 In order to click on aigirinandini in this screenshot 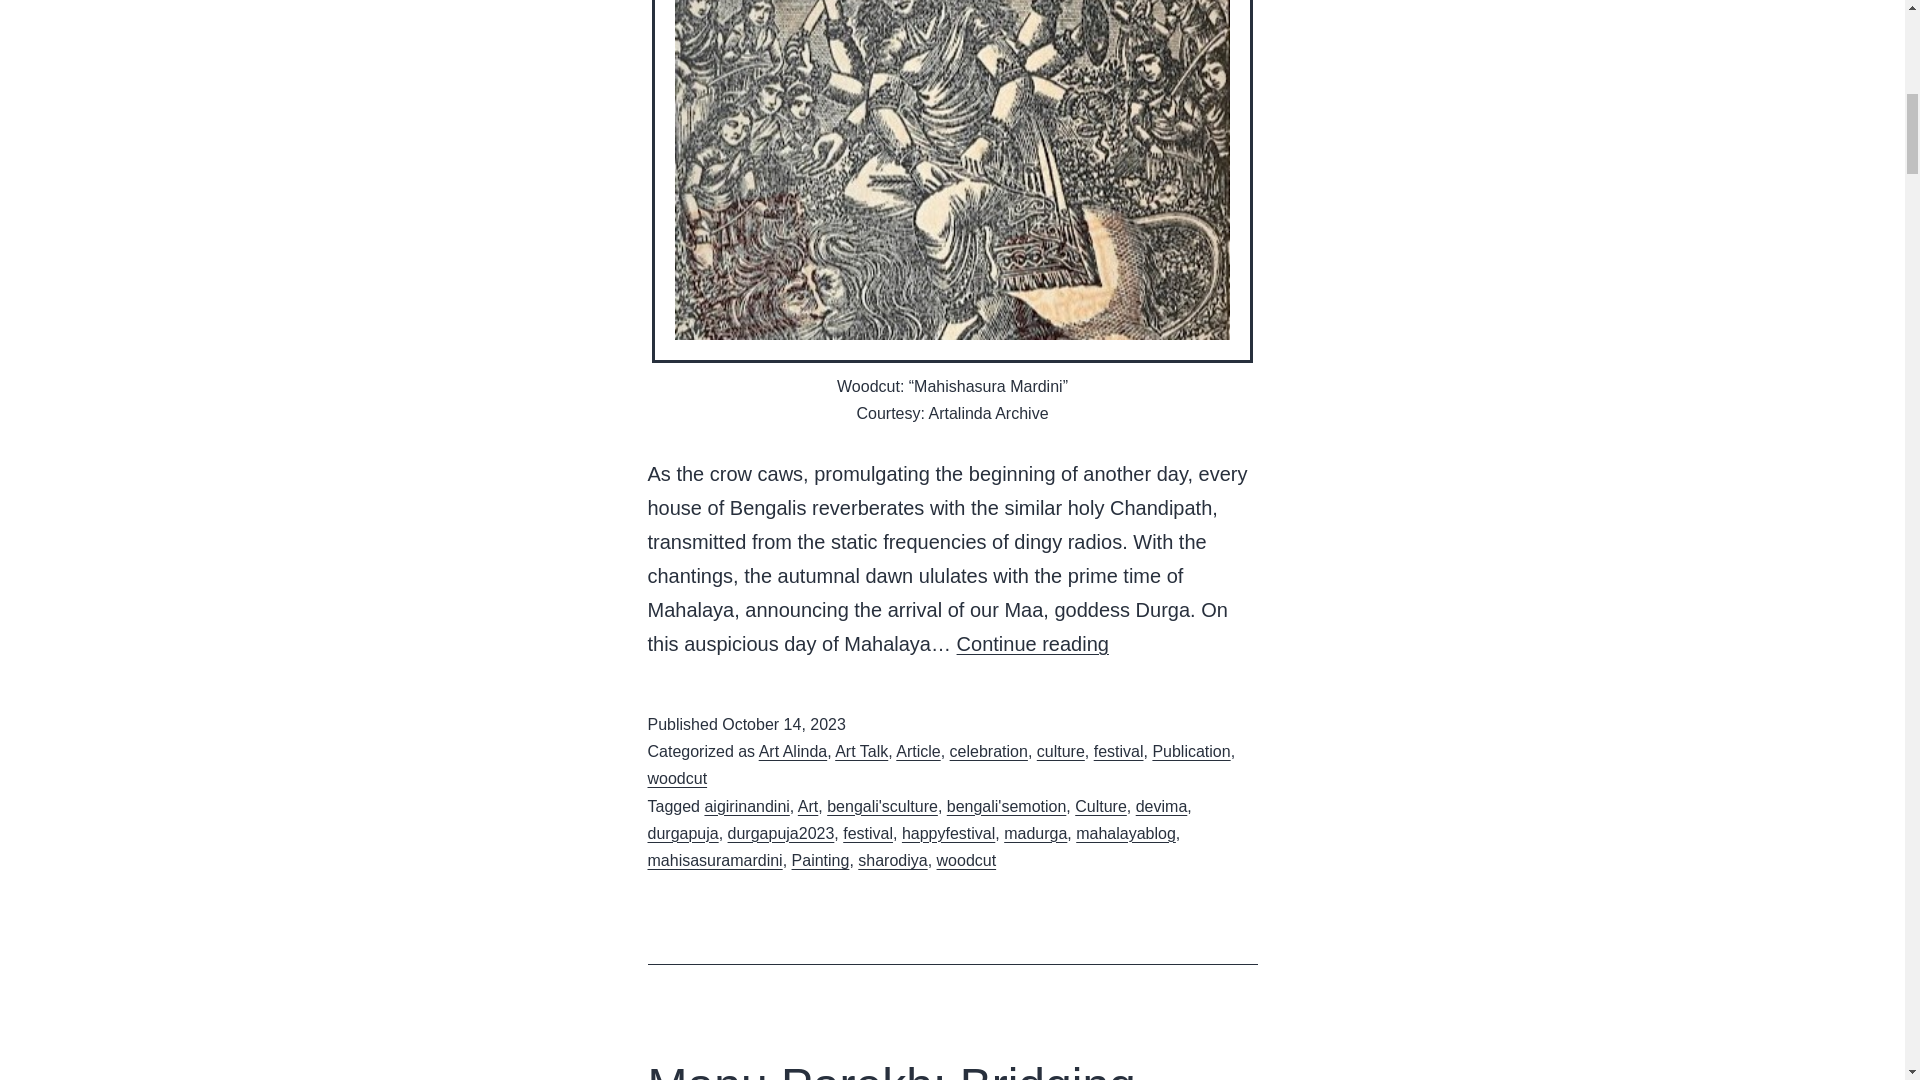, I will do `click(746, 806)`.